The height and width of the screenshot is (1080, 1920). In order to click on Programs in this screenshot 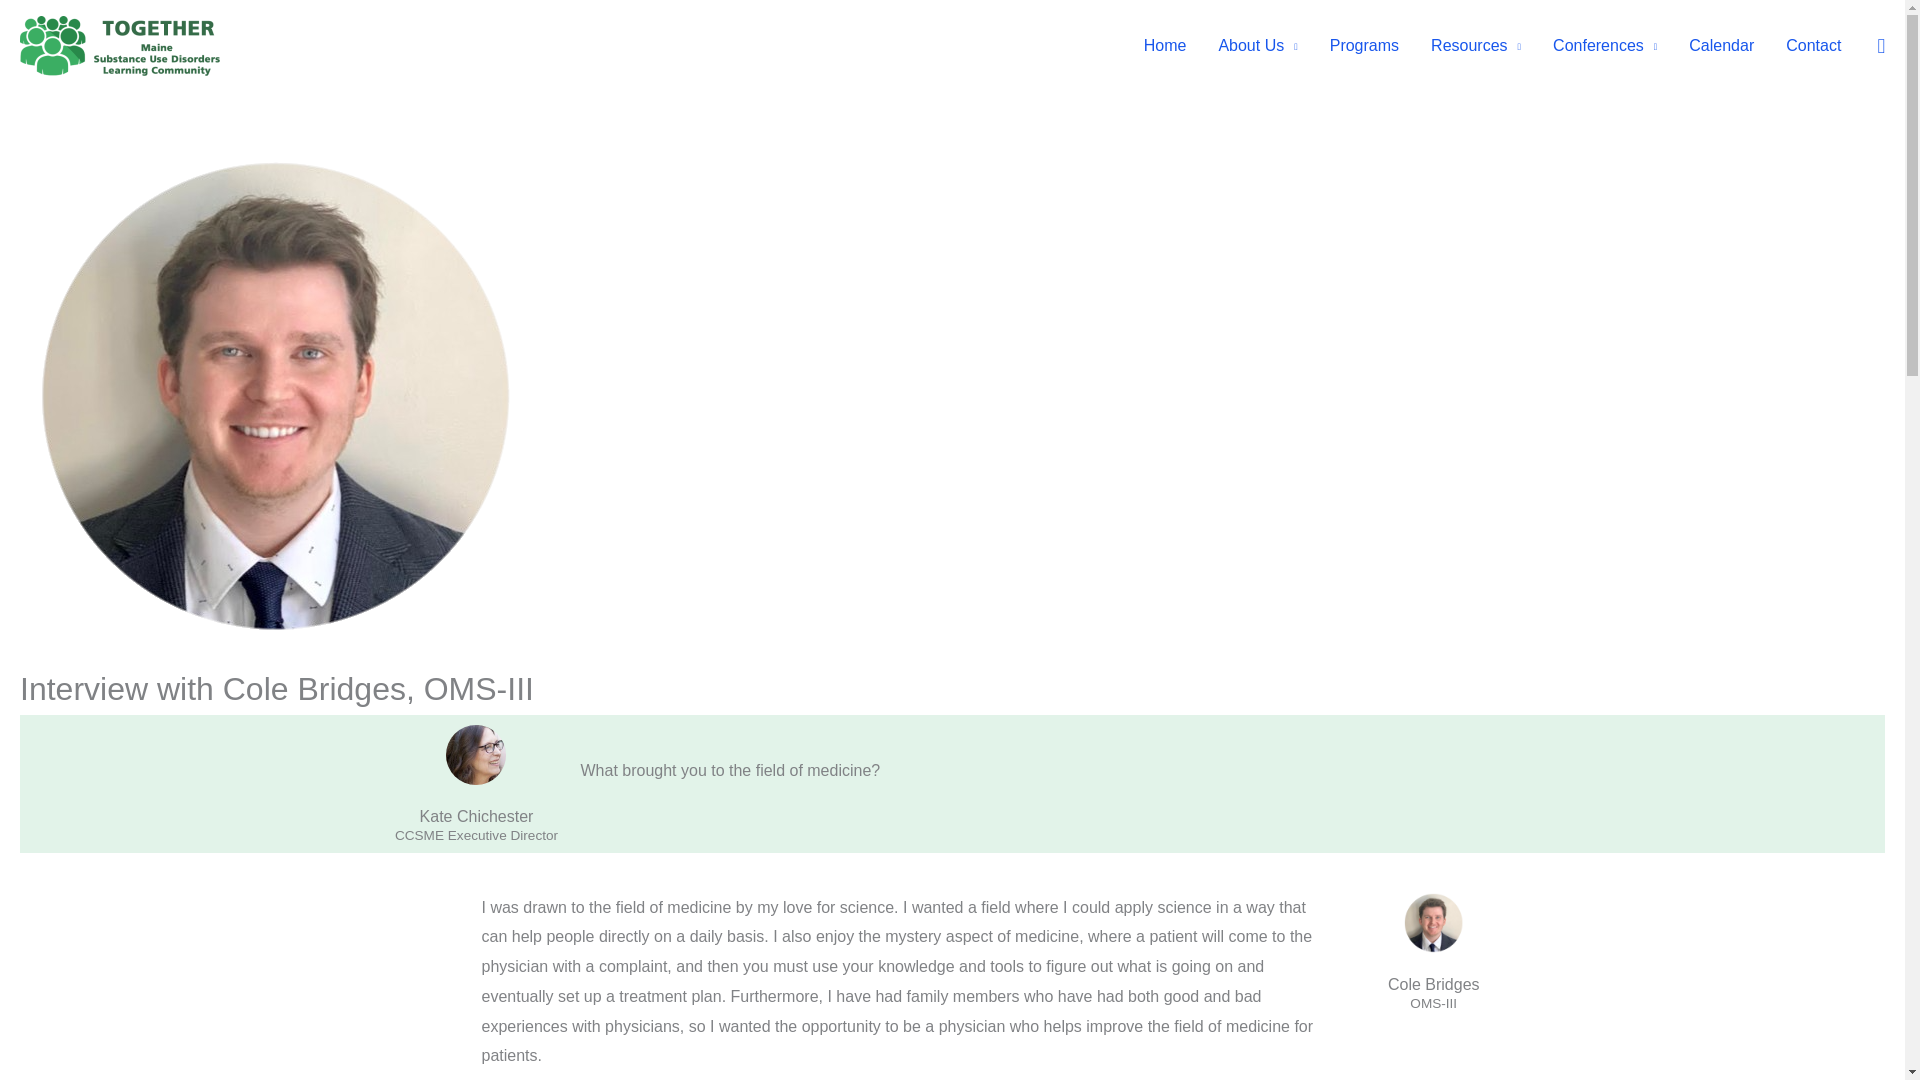, I will do `click(1364, 46)`.